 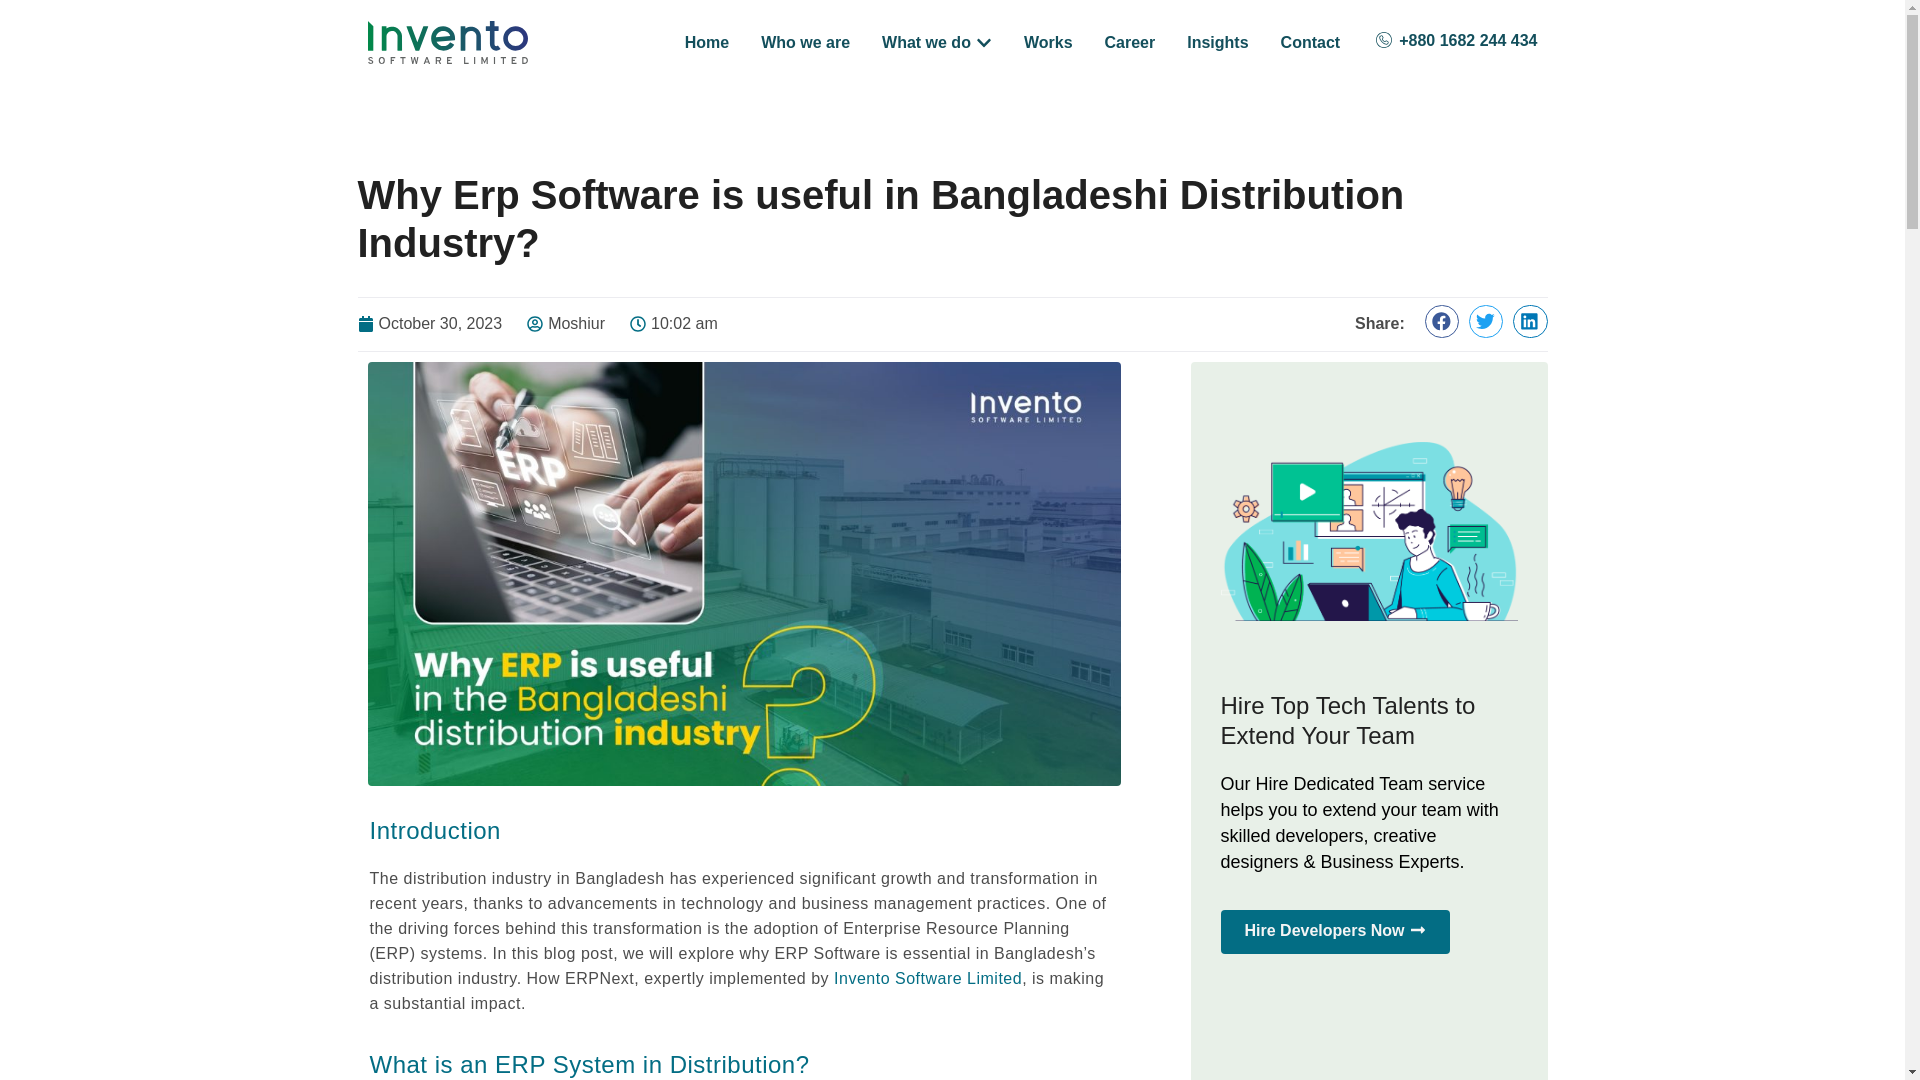 What do you see at coordinates (707, 42) in the screenshot?
I see `Home` at bounding box center [707, 42].